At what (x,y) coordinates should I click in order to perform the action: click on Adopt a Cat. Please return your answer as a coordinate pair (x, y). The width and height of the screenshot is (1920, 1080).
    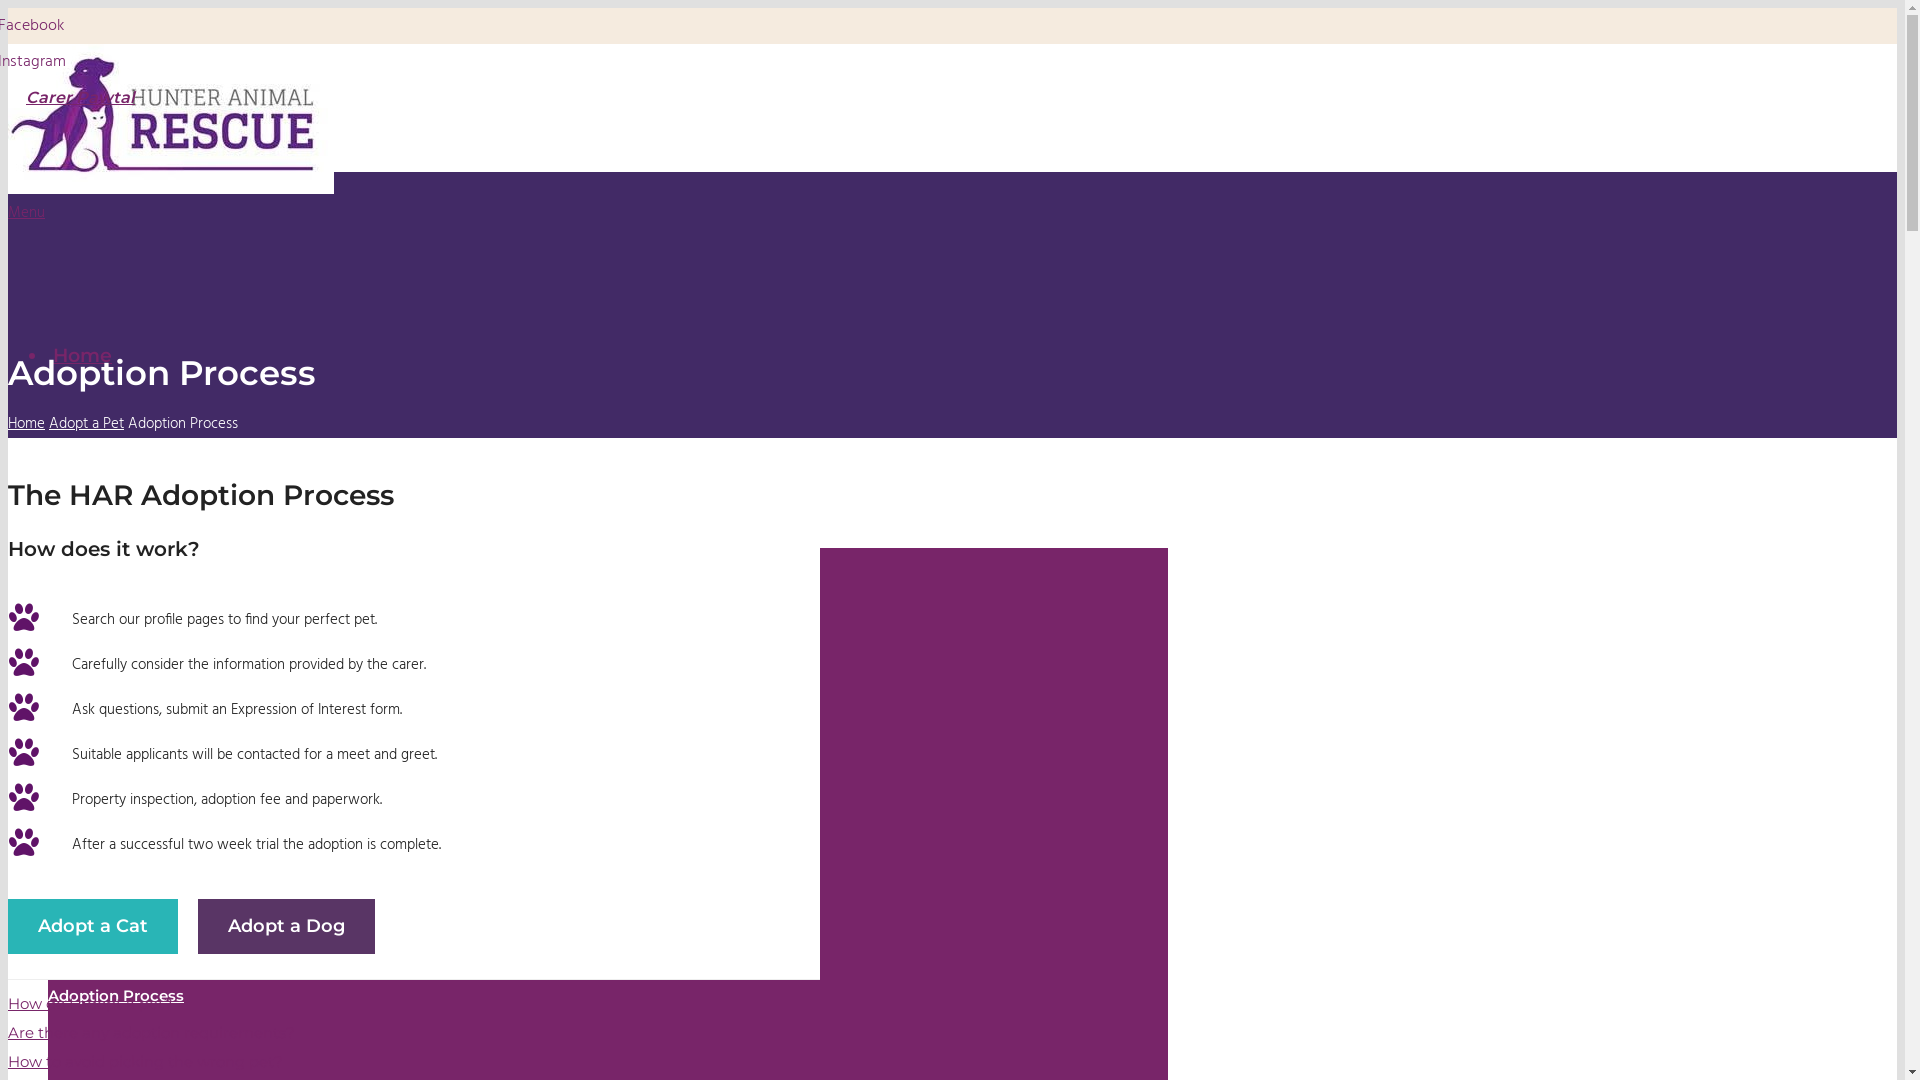
    Looking at the image, I should click on (103, 926).